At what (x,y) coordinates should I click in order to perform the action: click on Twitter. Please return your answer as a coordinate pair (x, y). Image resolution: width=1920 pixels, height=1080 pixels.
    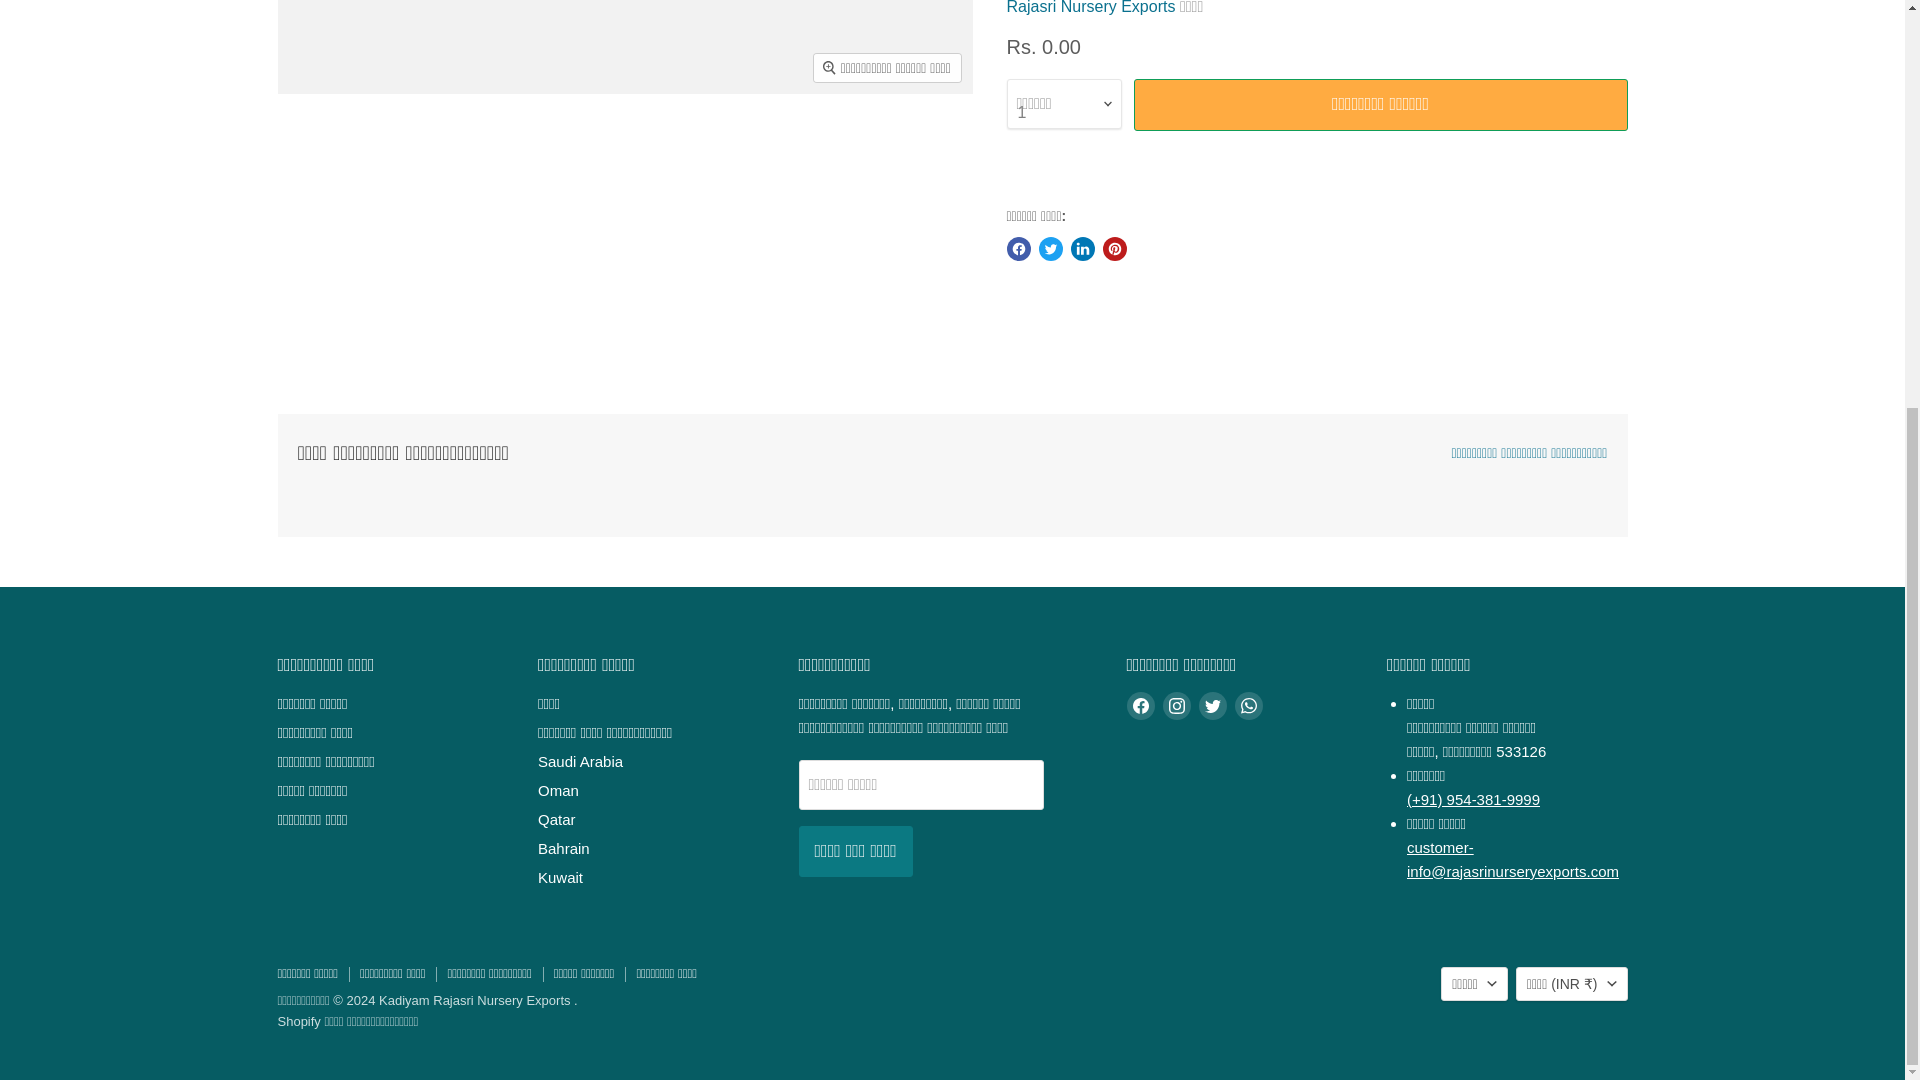
    Looking at the image, I should click on (1212, 706).